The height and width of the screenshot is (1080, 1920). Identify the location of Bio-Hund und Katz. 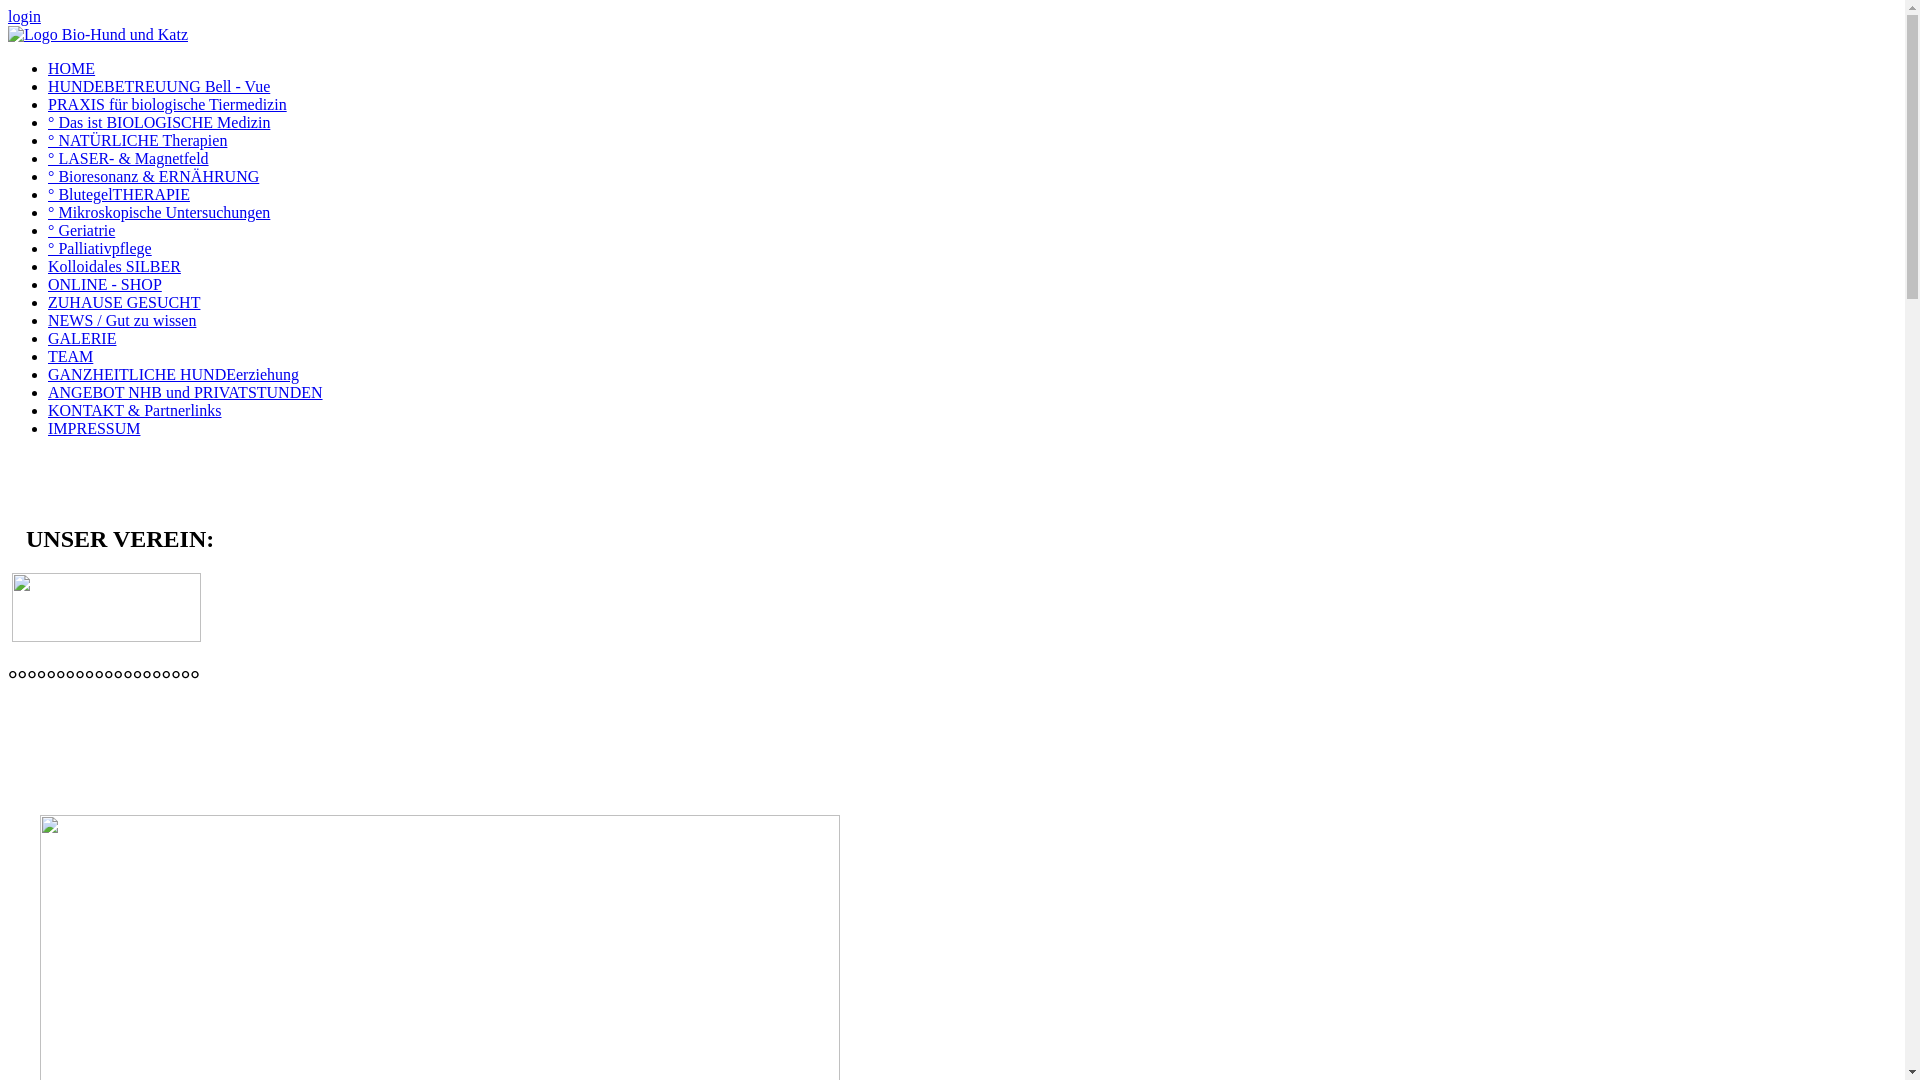
(98, 35).